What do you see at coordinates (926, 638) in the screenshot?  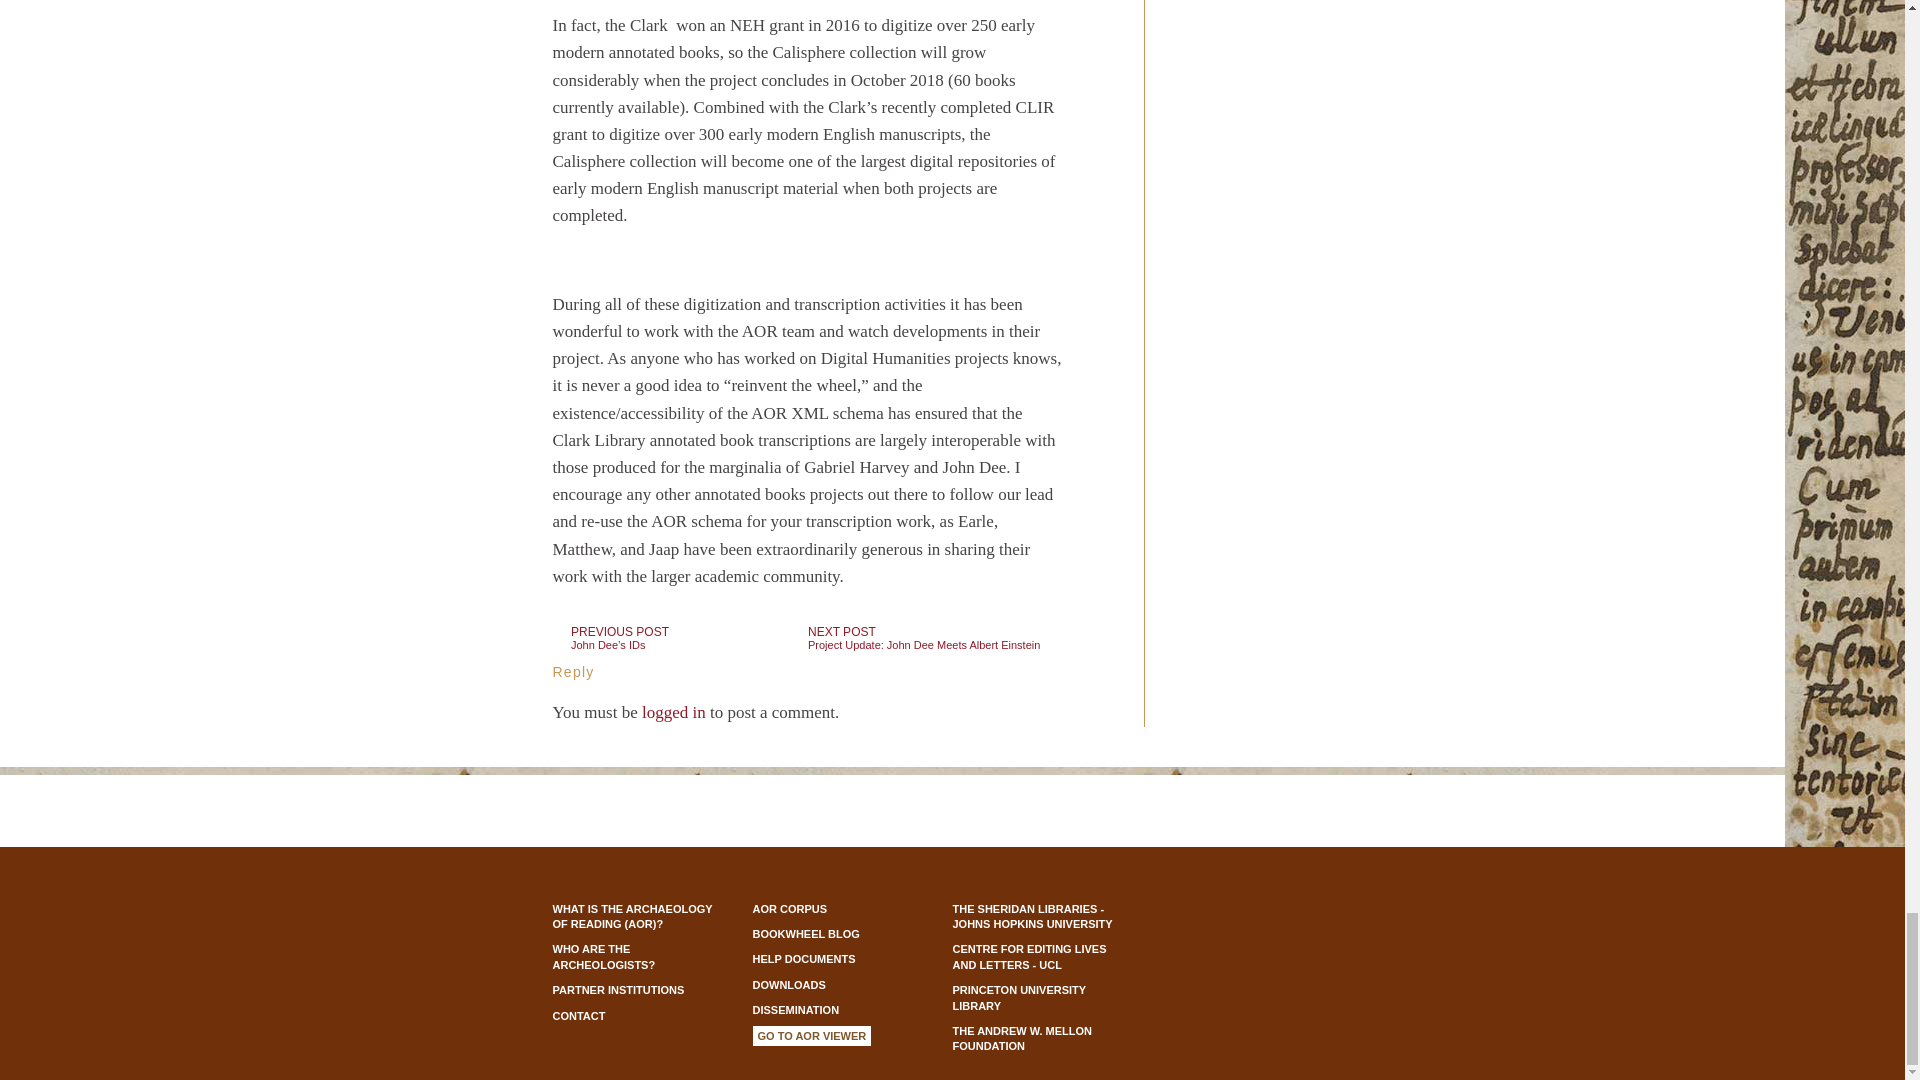 I see `logged in` at bounding box center [926, 638].